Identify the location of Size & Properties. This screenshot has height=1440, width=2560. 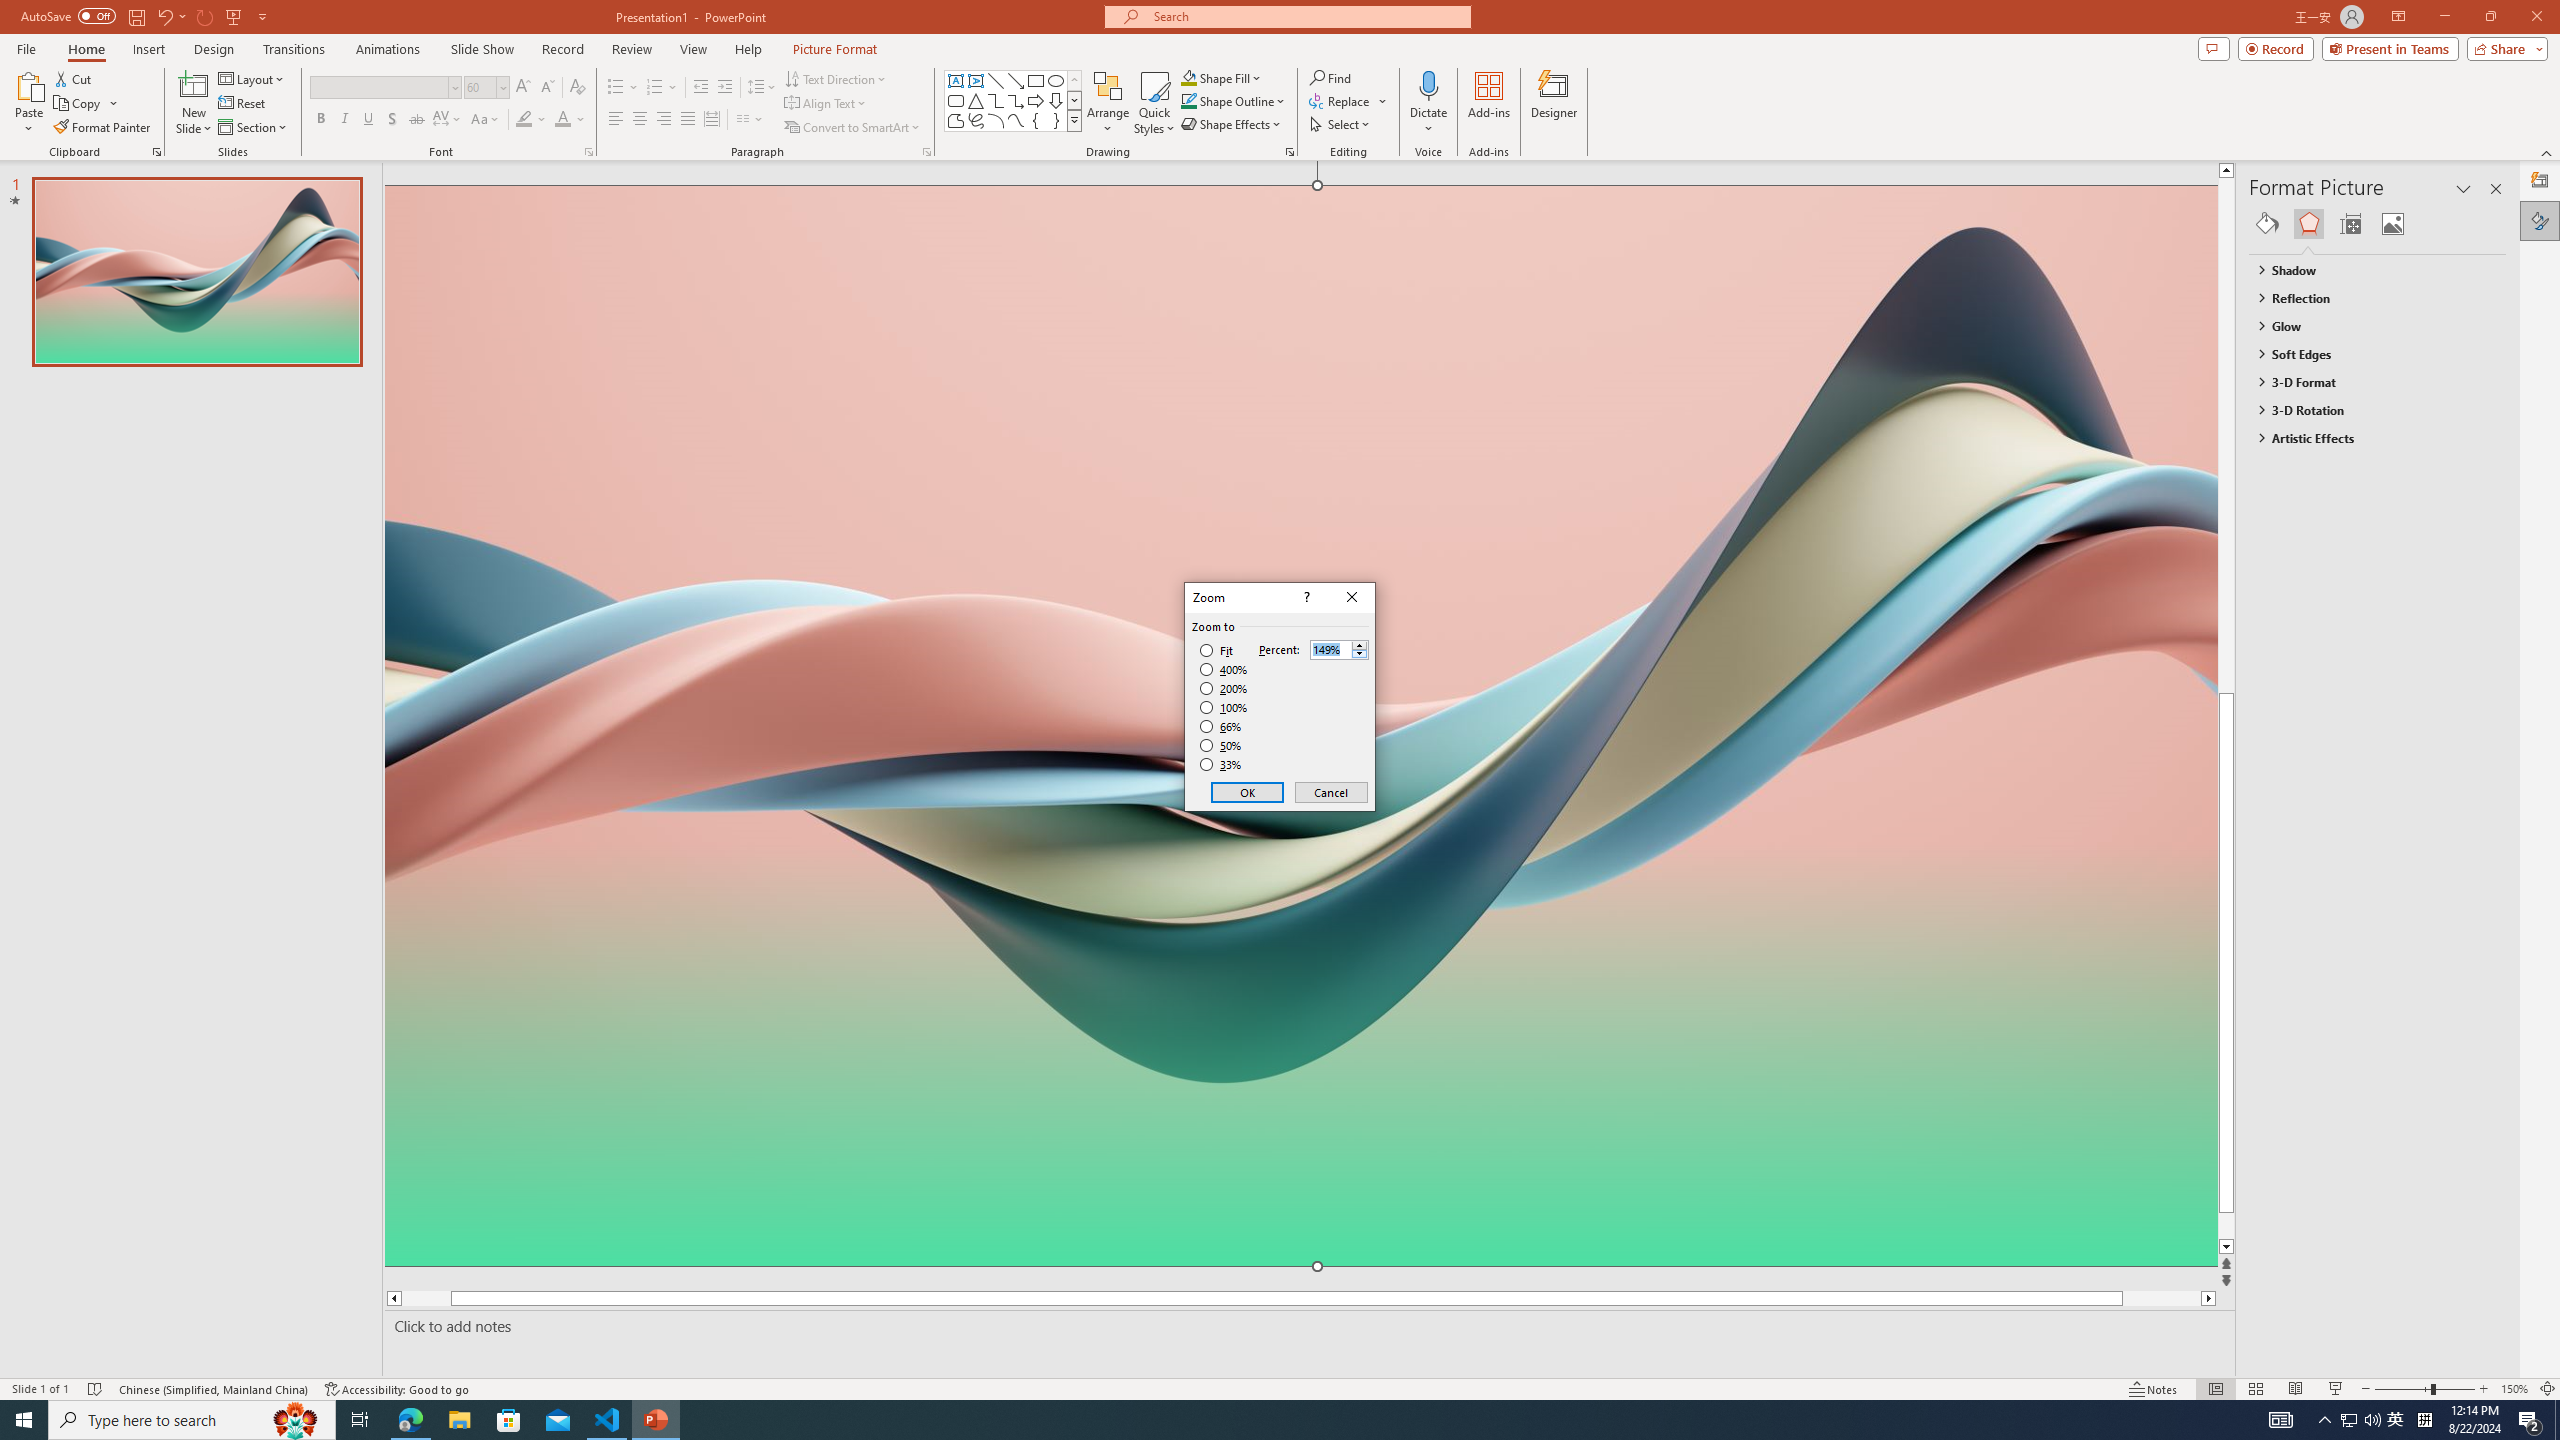
(2351, 224).